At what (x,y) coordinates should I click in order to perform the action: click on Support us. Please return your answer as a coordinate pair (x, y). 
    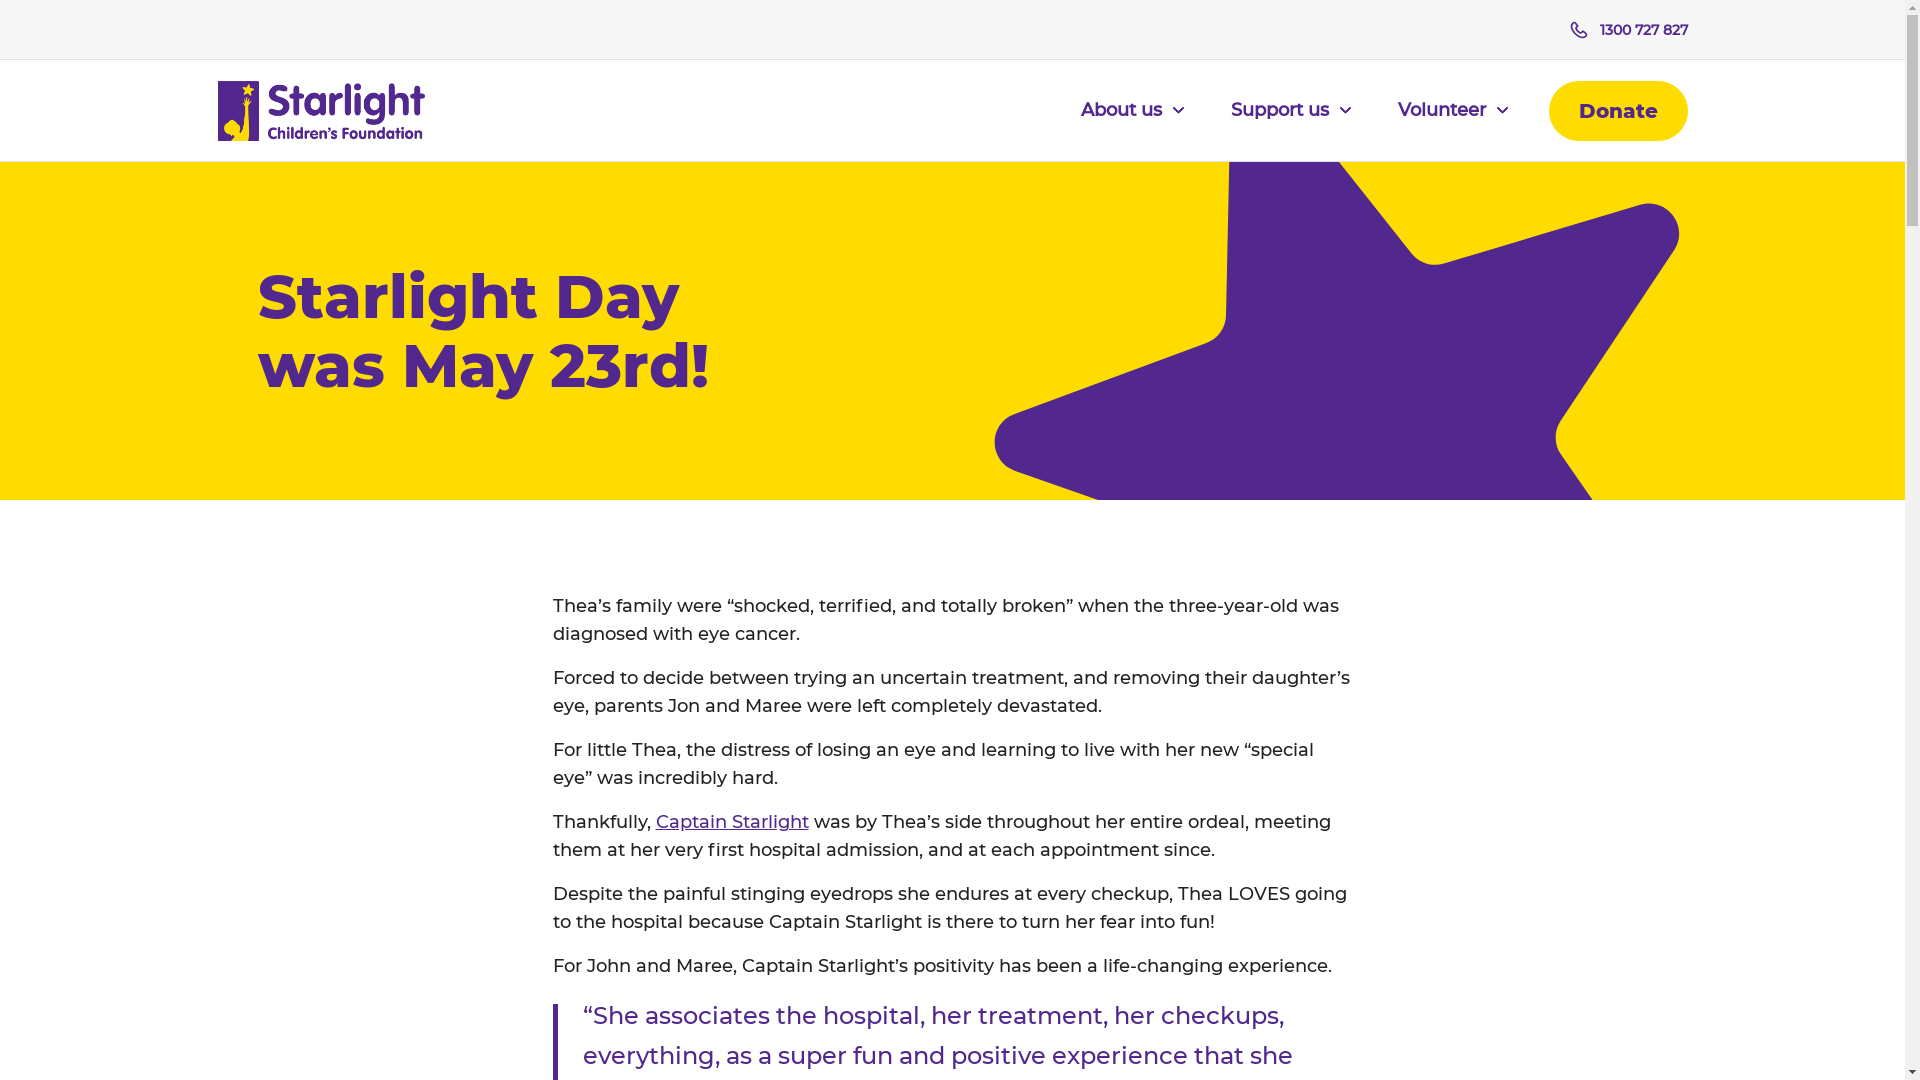
    Looking at the image, I should click on (1290, 122).